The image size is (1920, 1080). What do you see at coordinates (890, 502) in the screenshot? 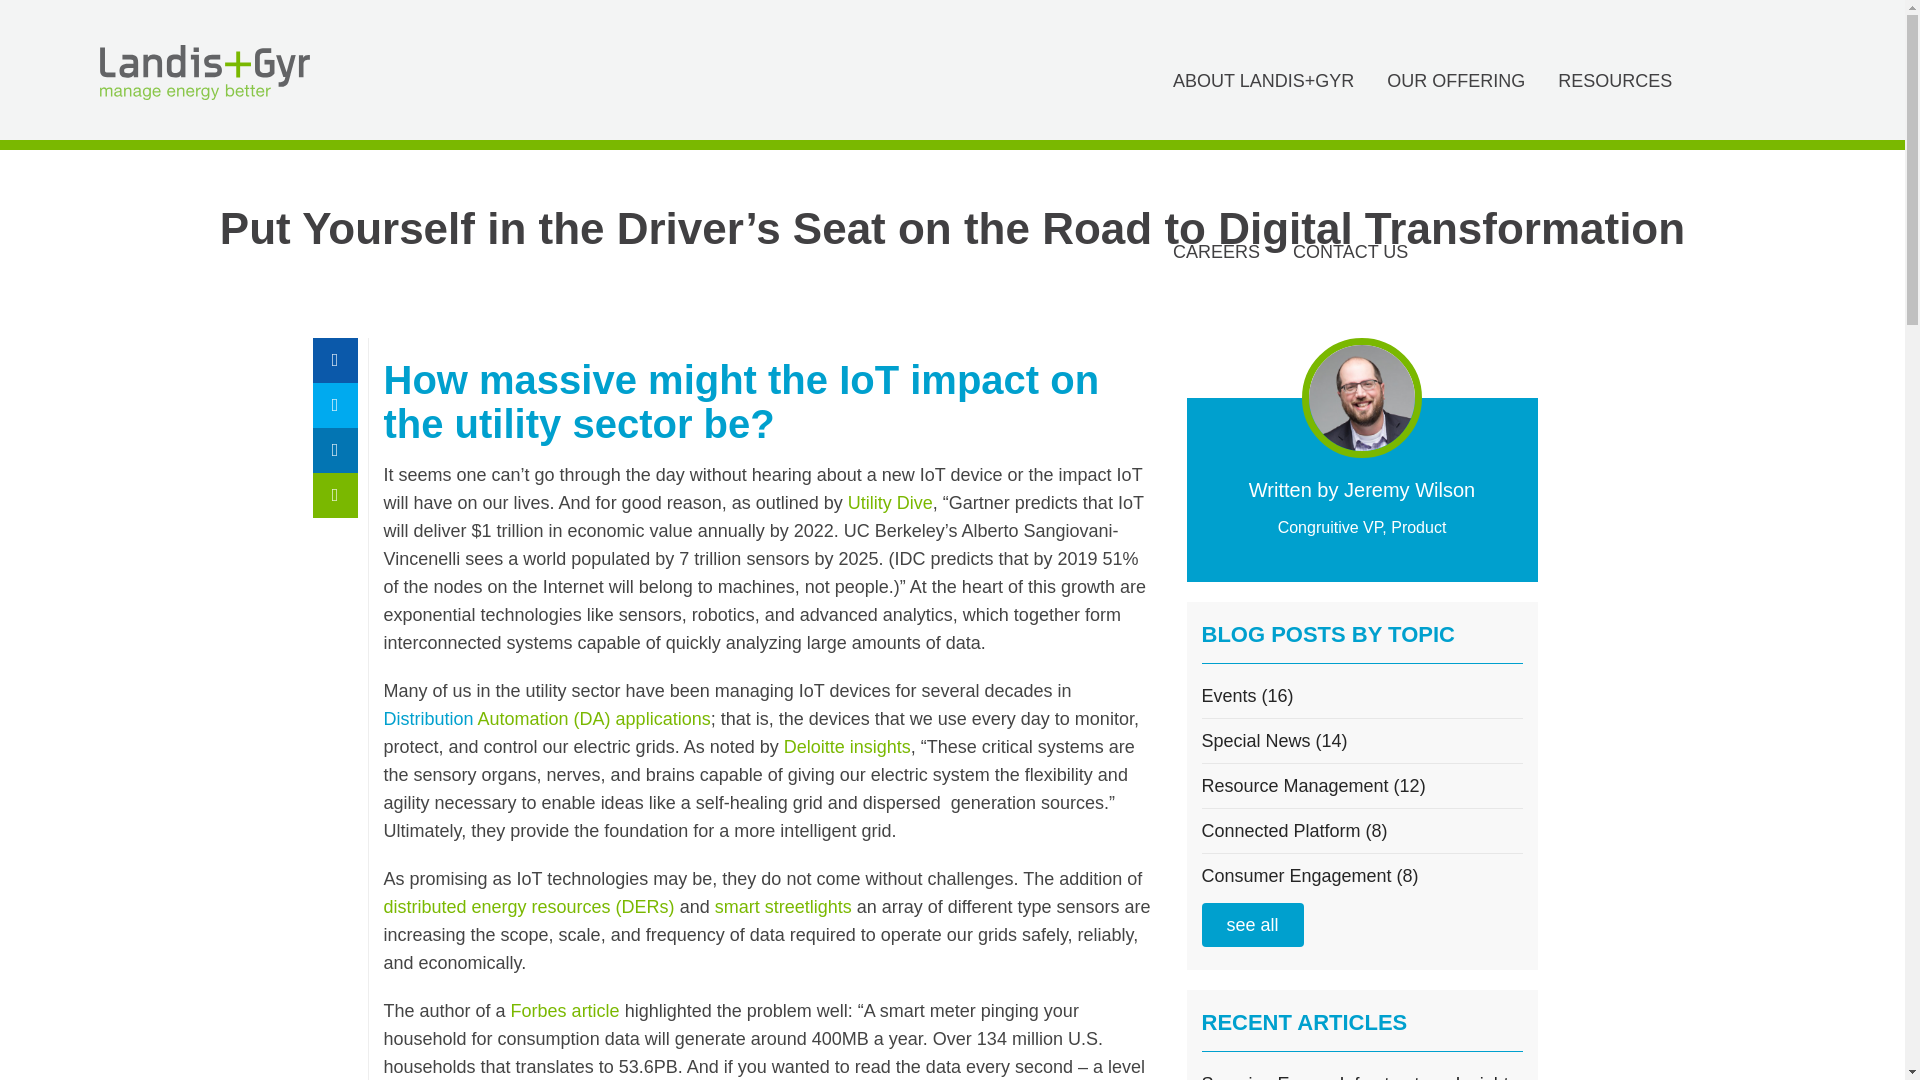
I see `Utility Dive` at bounding box center [890, 502].